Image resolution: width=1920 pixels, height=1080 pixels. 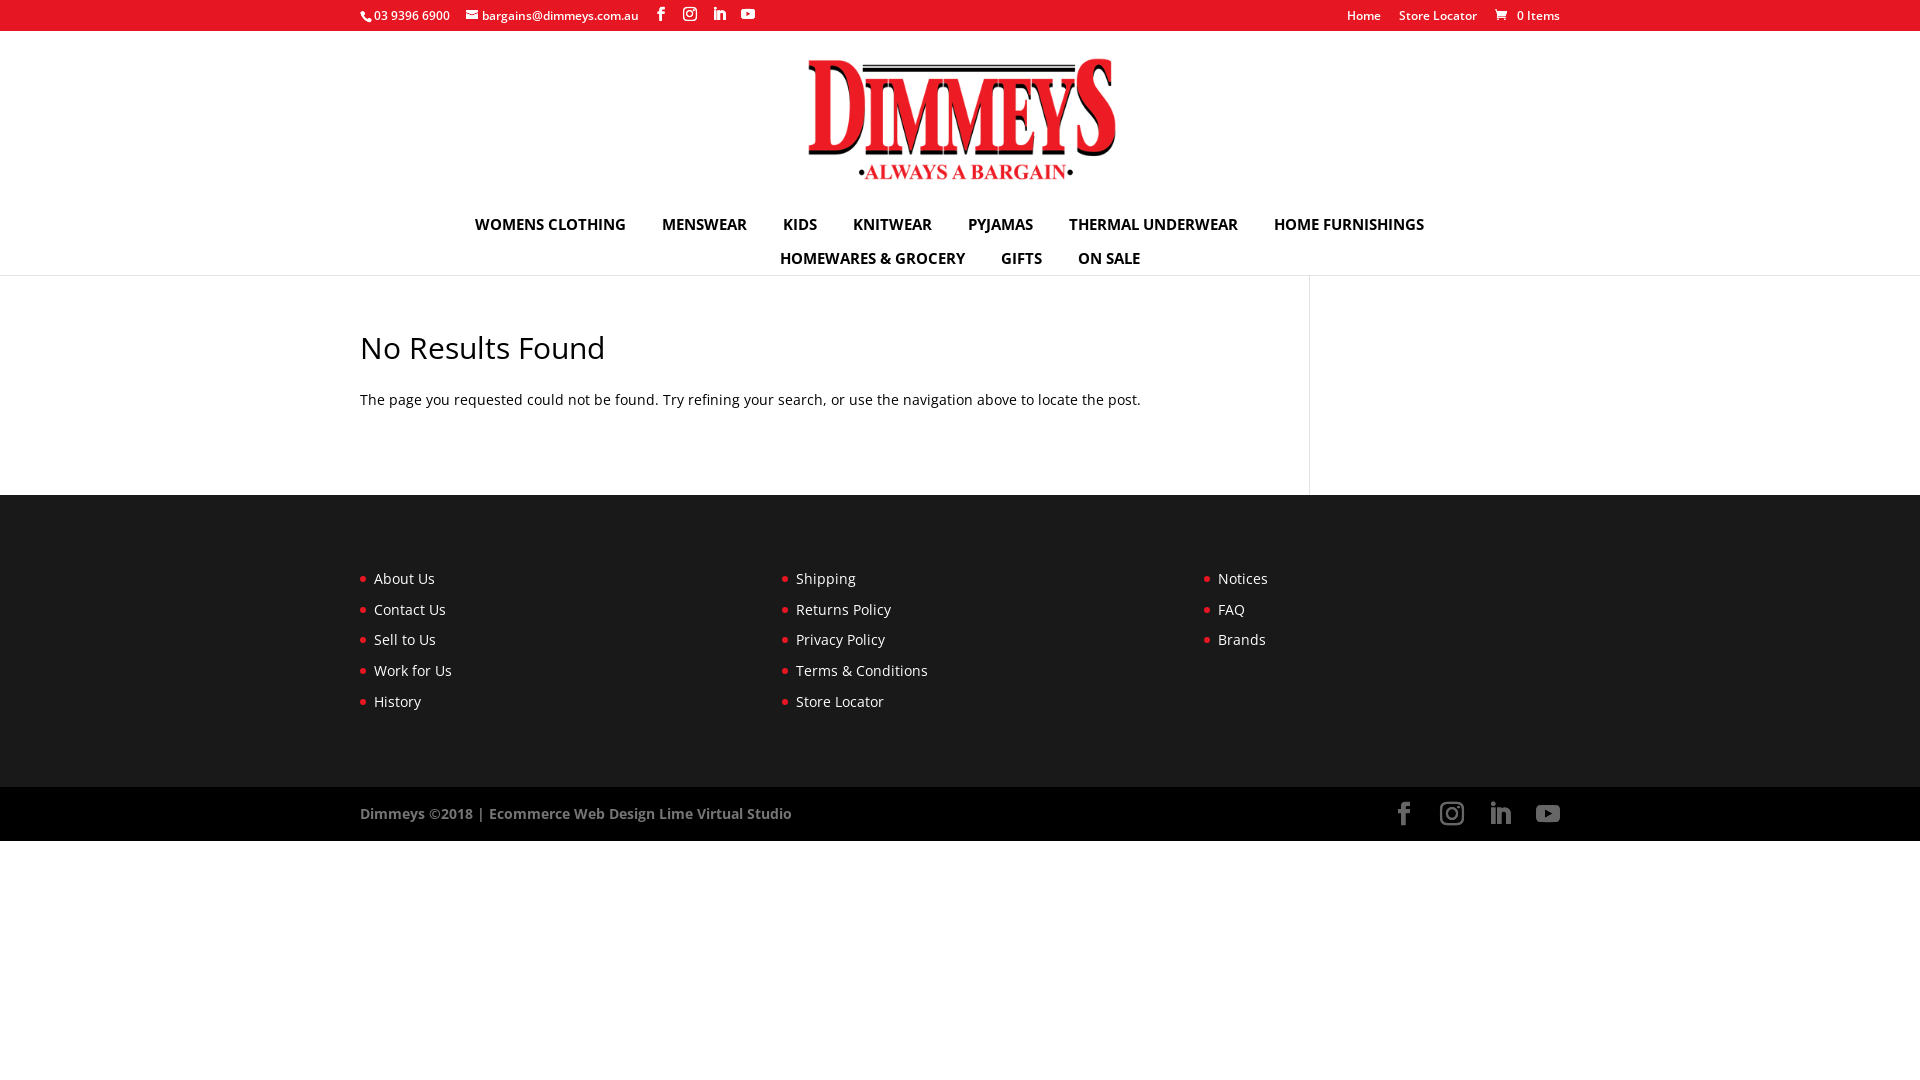 What do you see at coordinates (410, 610) in the screenshot?
I see `Contact Us` at bounding box center [410, 610].